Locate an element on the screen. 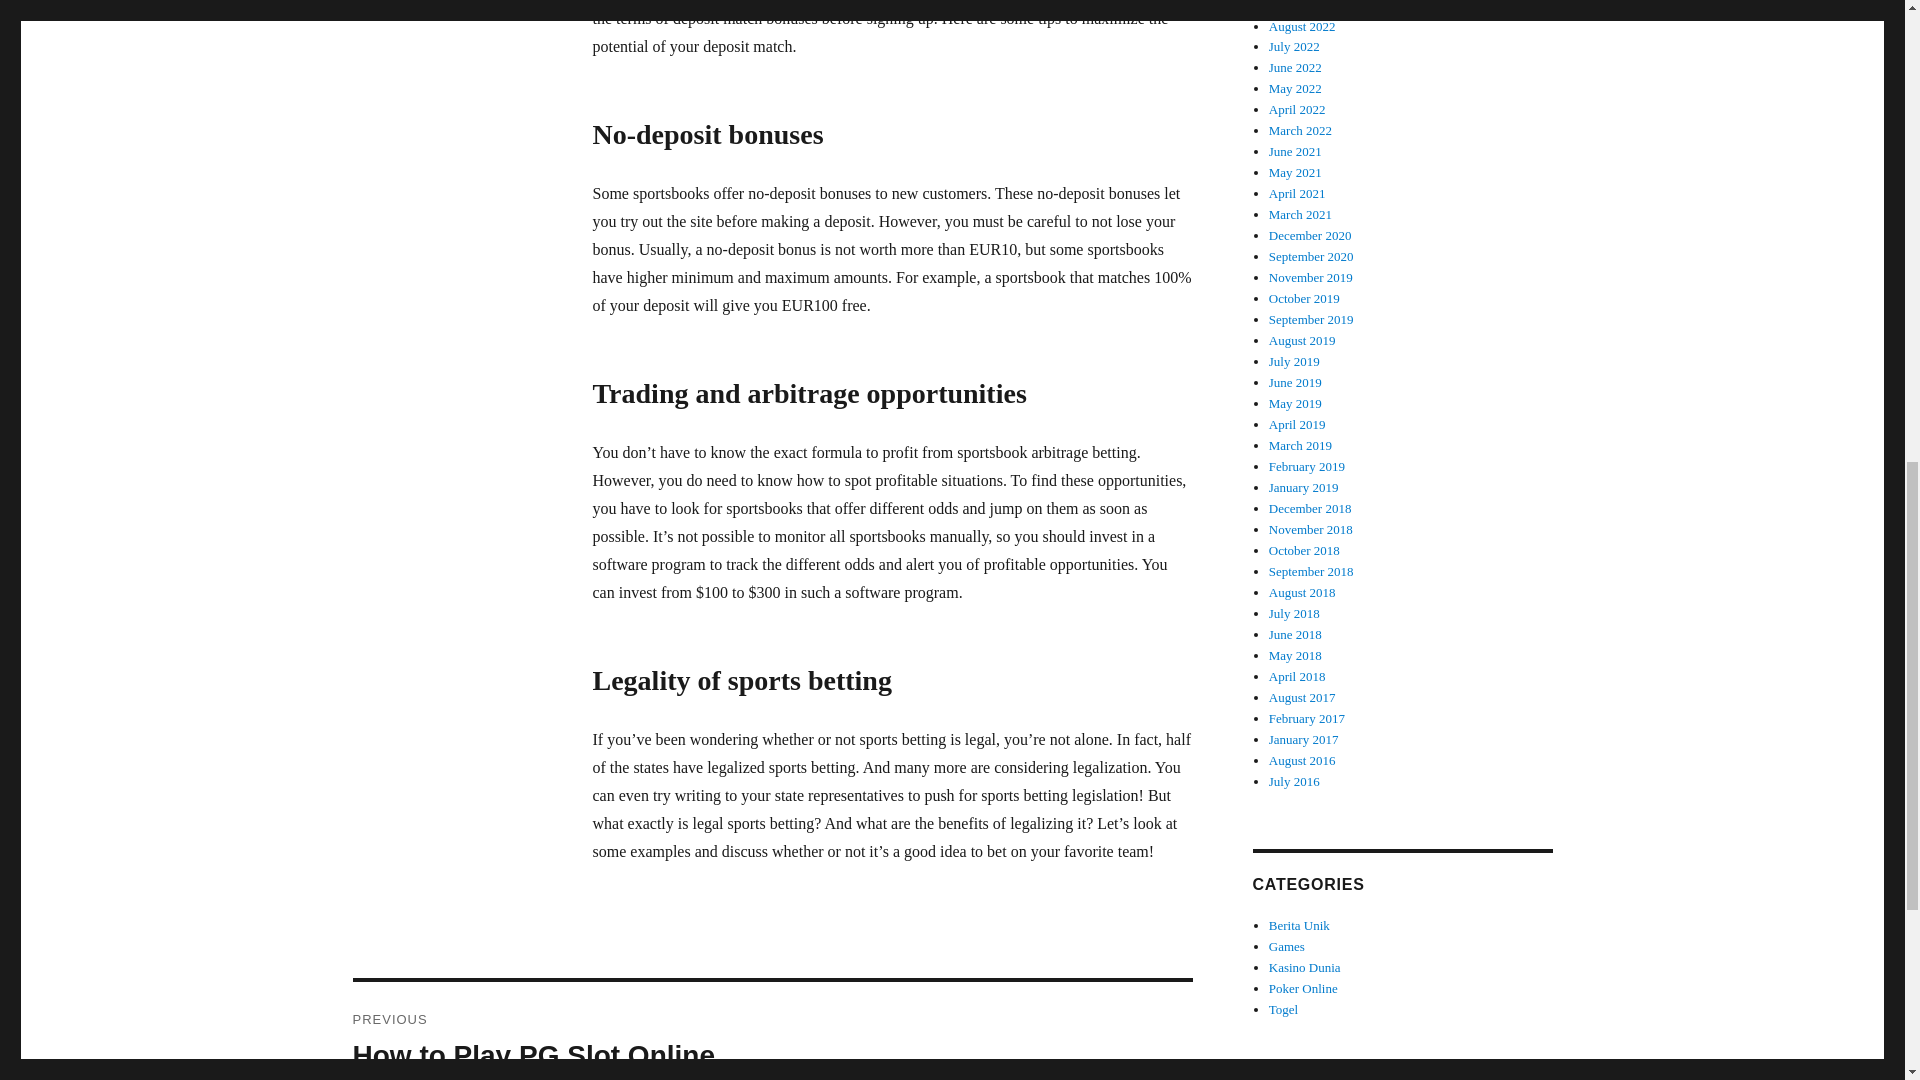  Games is located at coordinates (1287, 946).